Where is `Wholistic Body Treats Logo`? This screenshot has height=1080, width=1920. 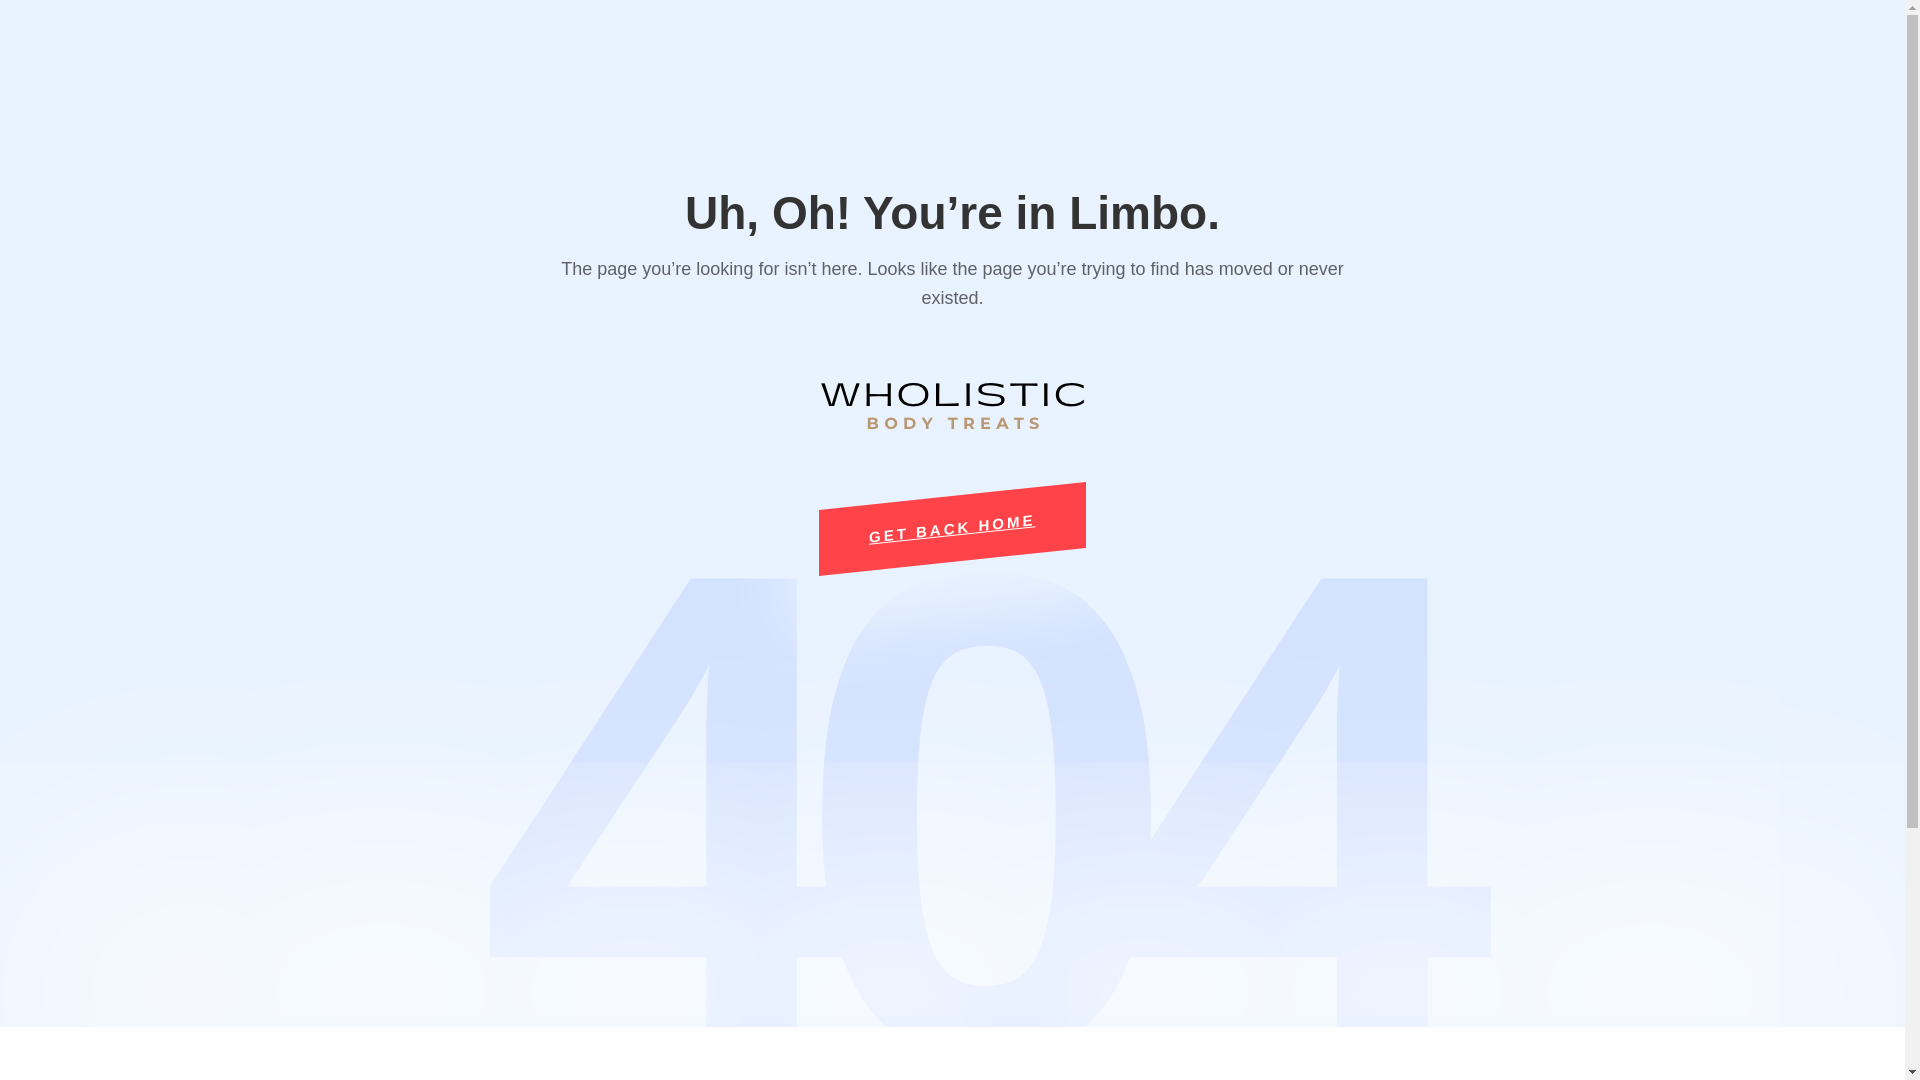 Wholistic Body Treats Logo is located at coordinates (952, 404).